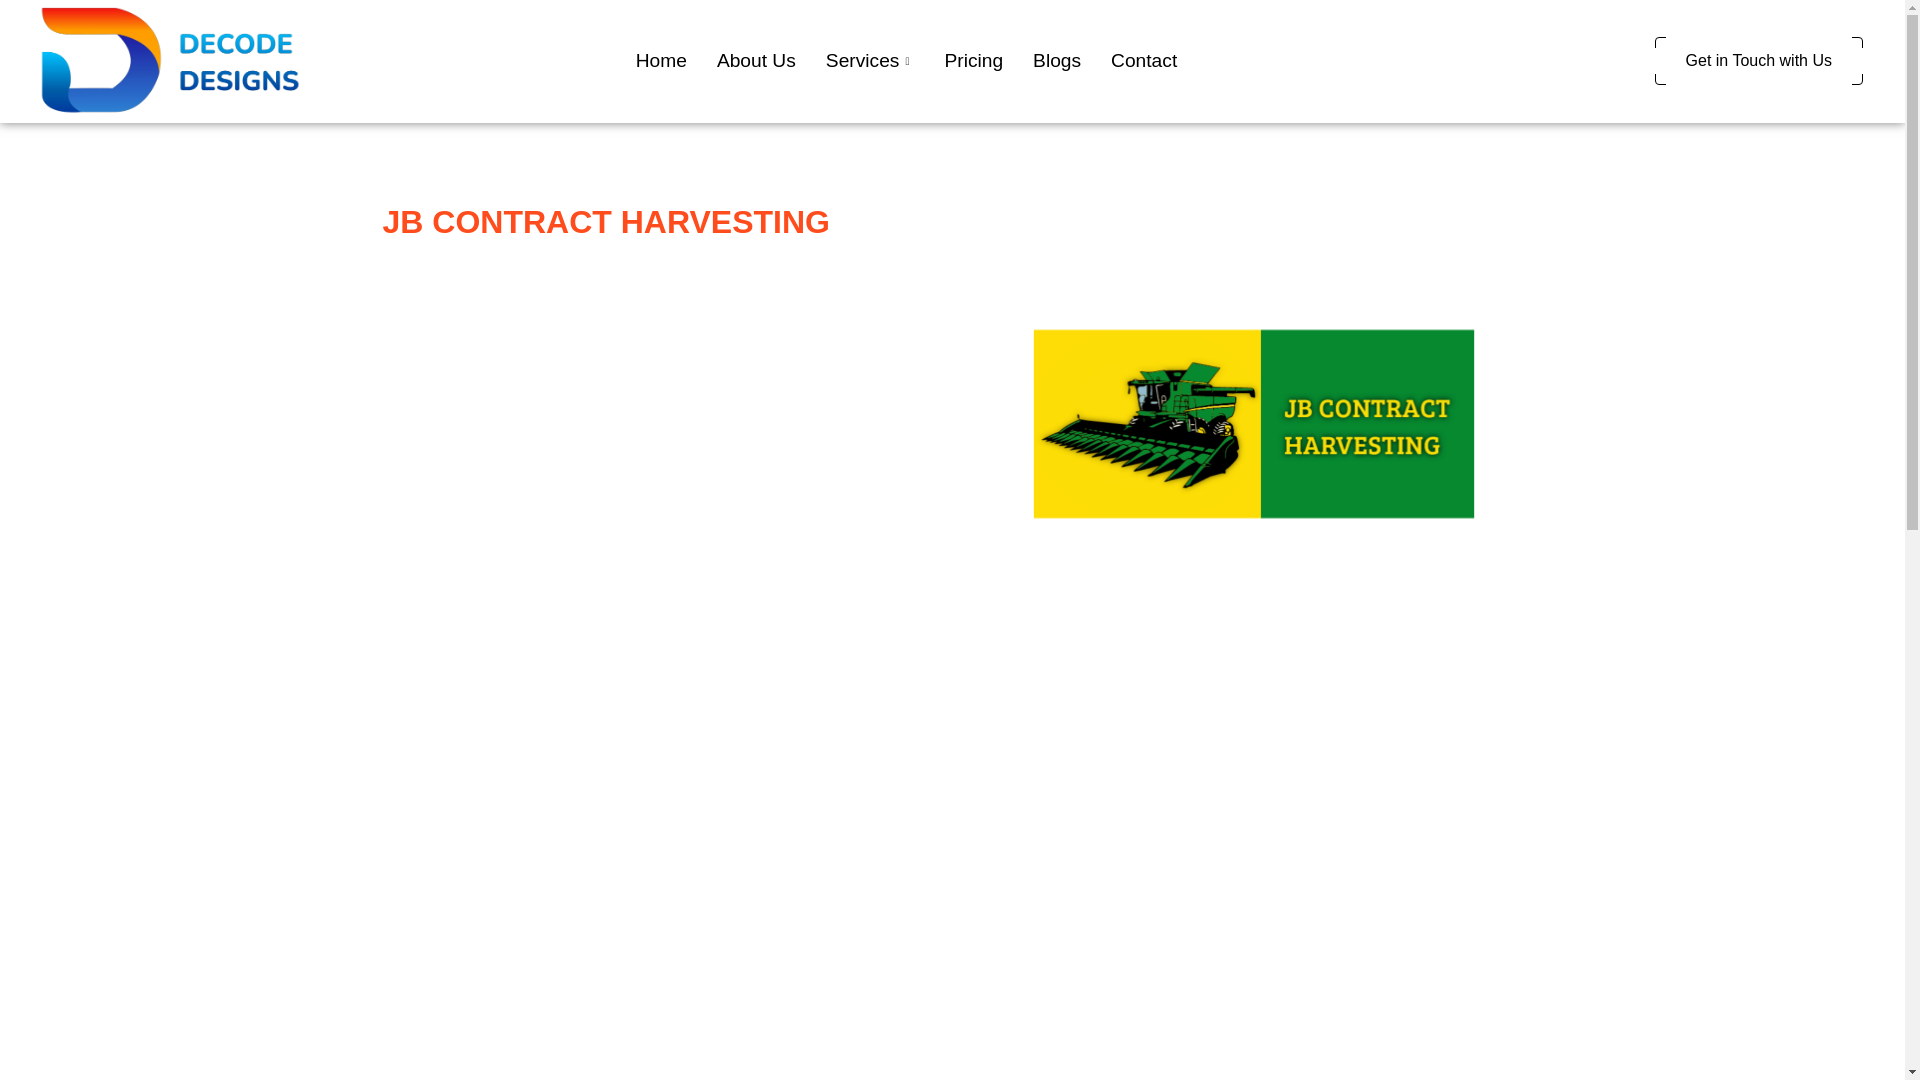 This screenshot has width=1920, height=1080. Describe the element at coordinates (870, 60) in the screenshot. I see `Services` at that location.